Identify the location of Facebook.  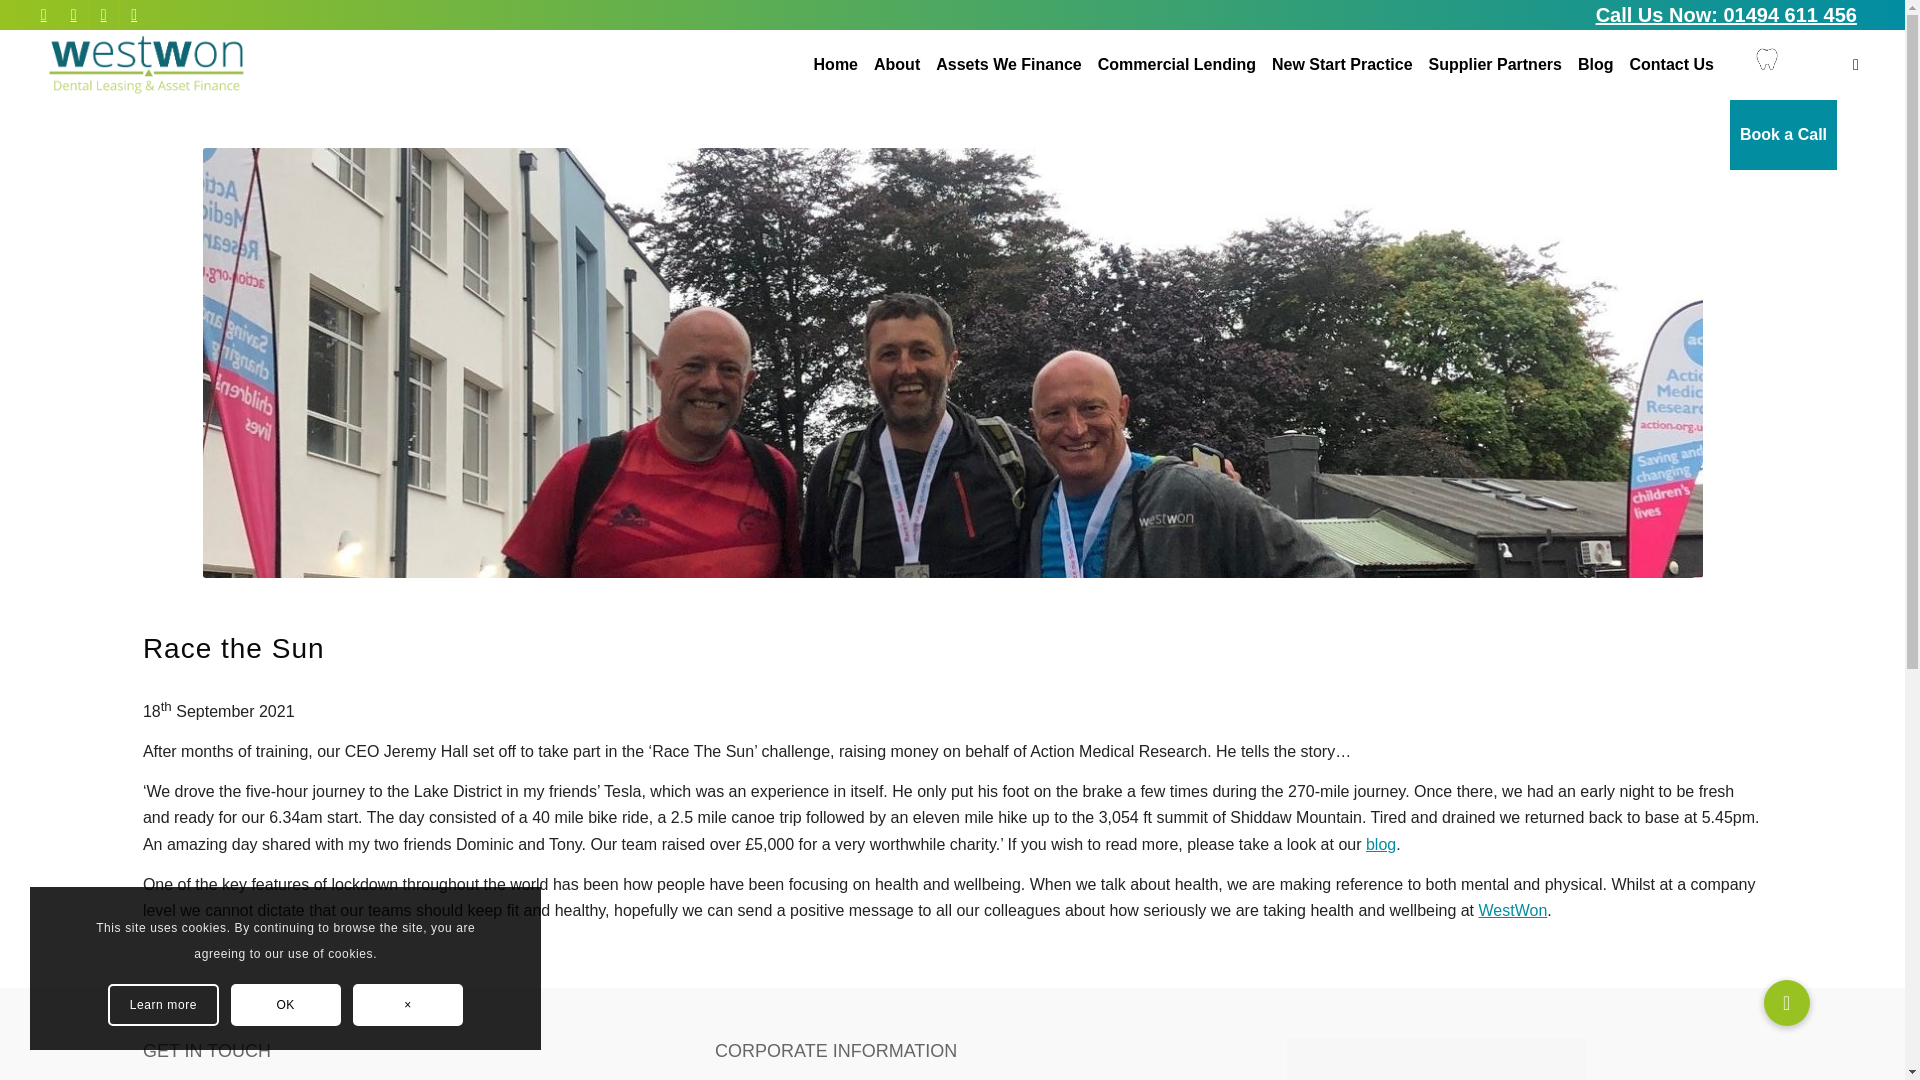
(134, 15).